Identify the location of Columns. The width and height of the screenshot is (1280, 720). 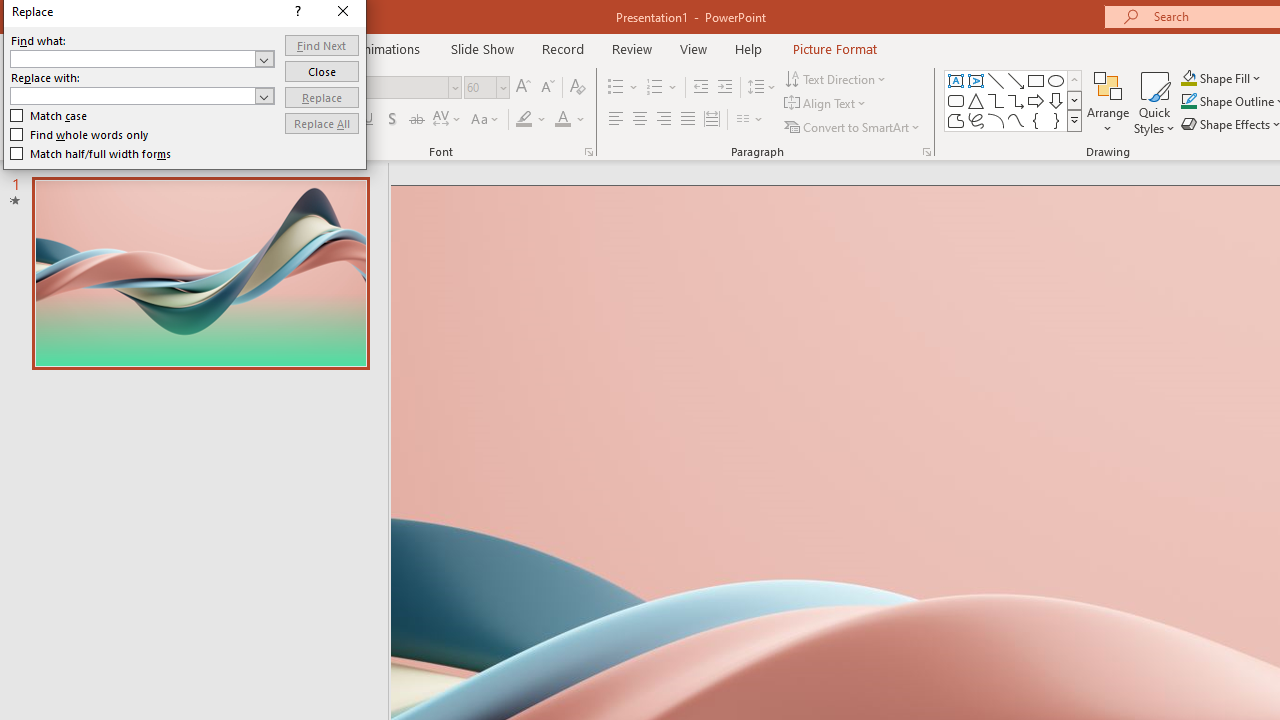
(750, 120).